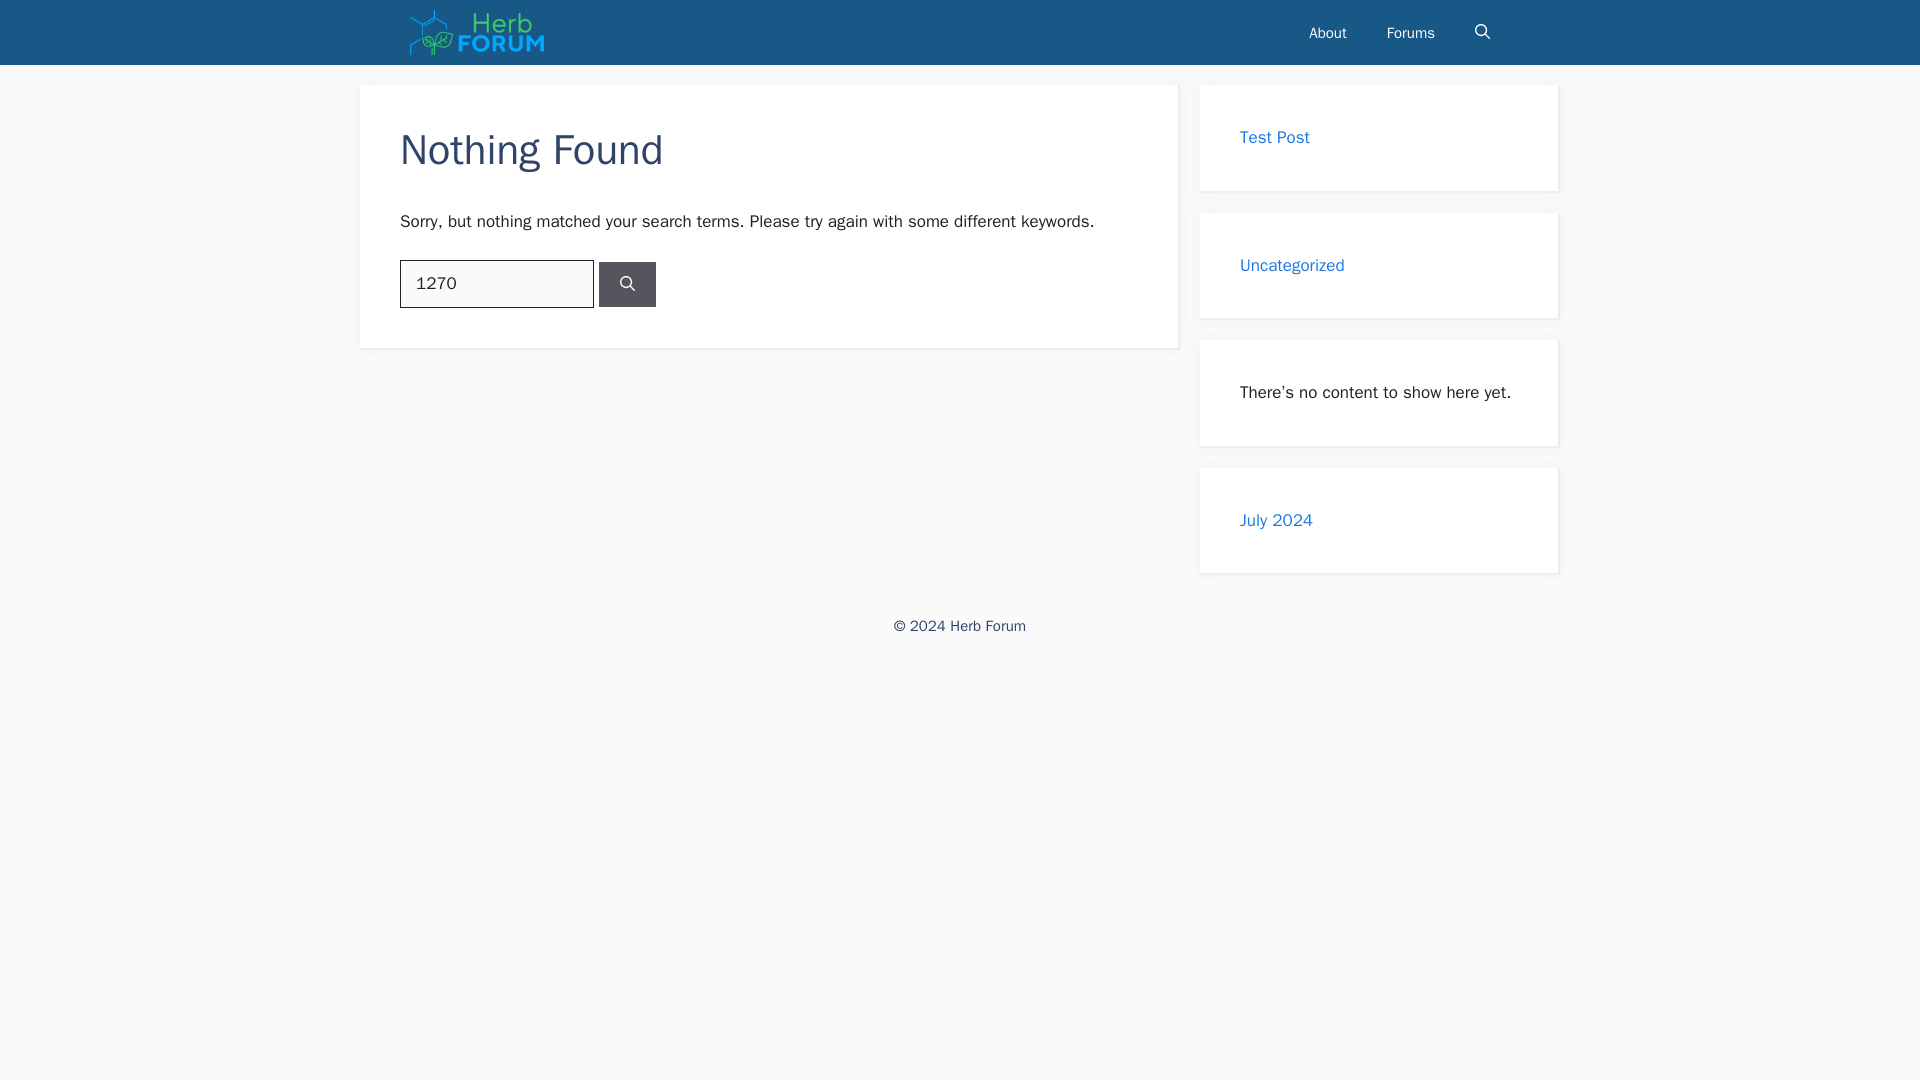  Describe the element at coordinates (1326, 32) in the screenshot. I see `About` at that location.